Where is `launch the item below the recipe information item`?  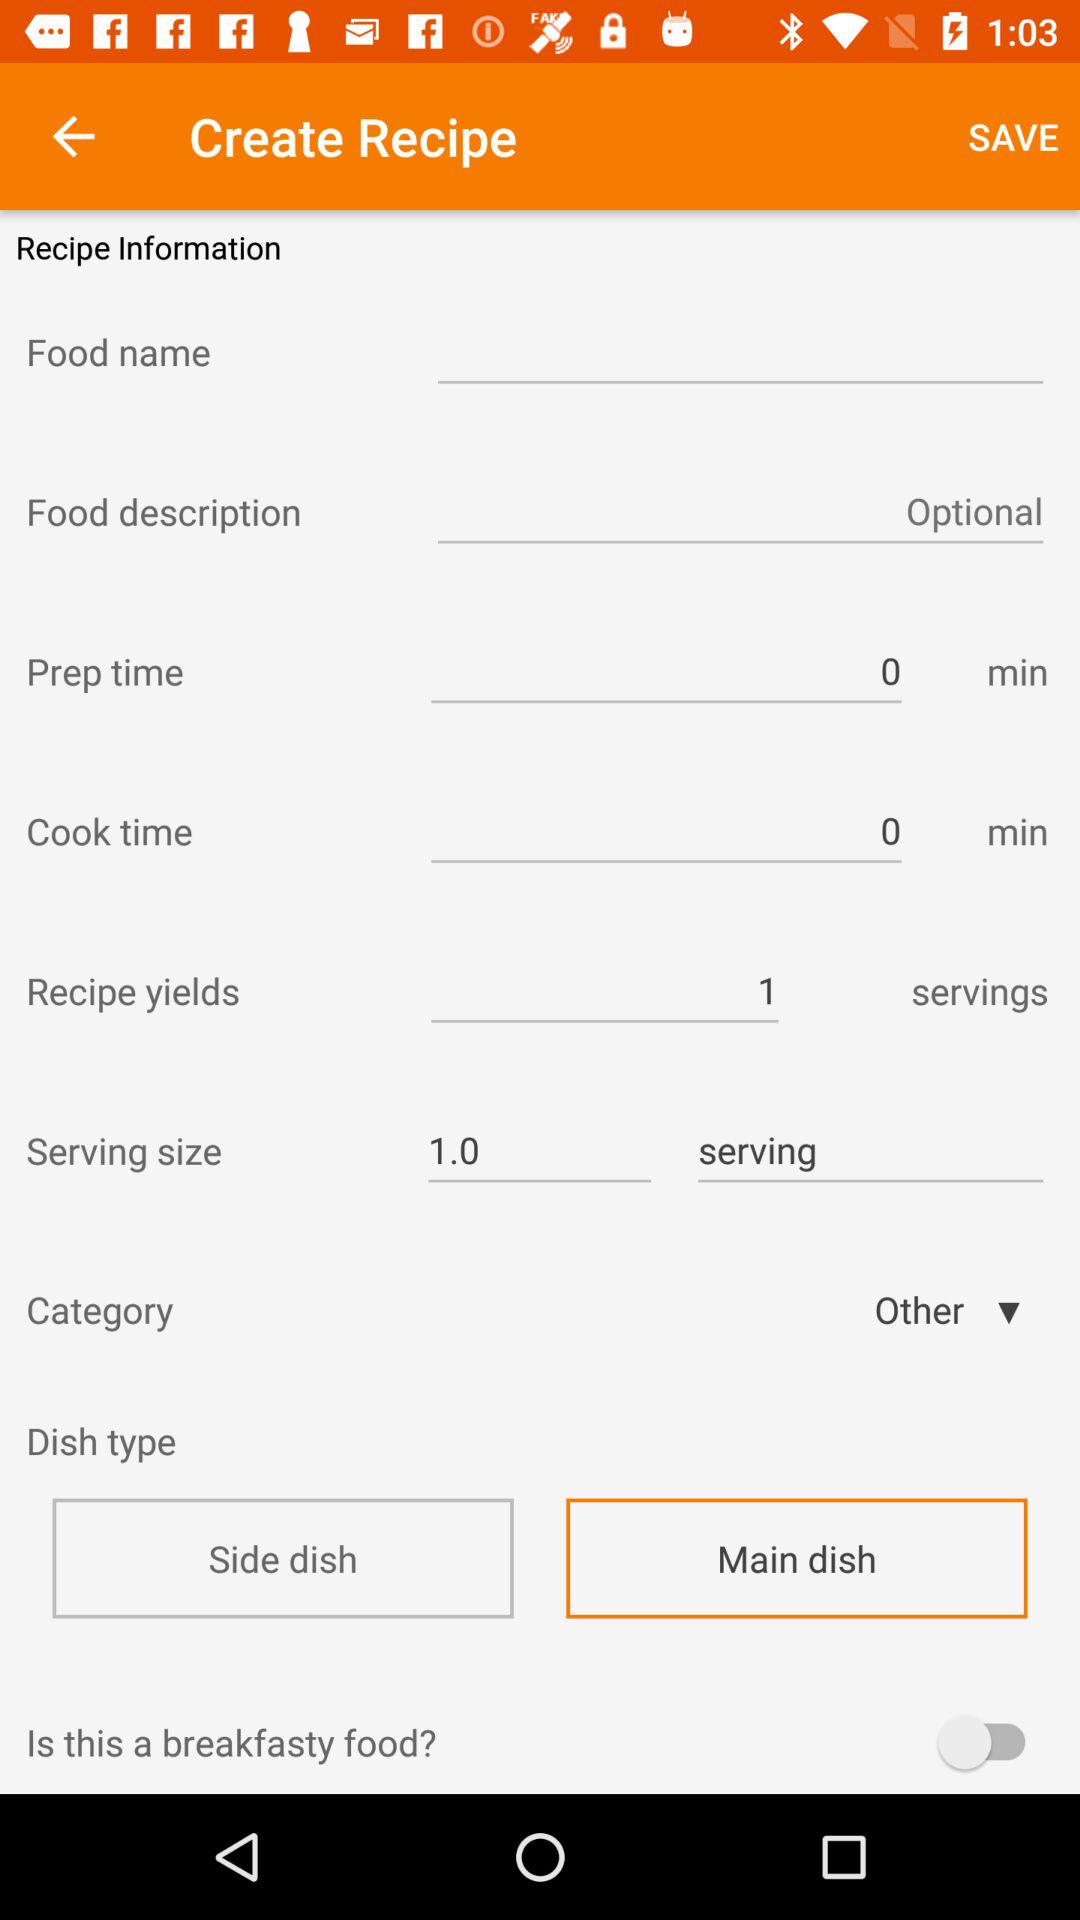
launch the item below the recipe information item is located at coordinates (214, 351).